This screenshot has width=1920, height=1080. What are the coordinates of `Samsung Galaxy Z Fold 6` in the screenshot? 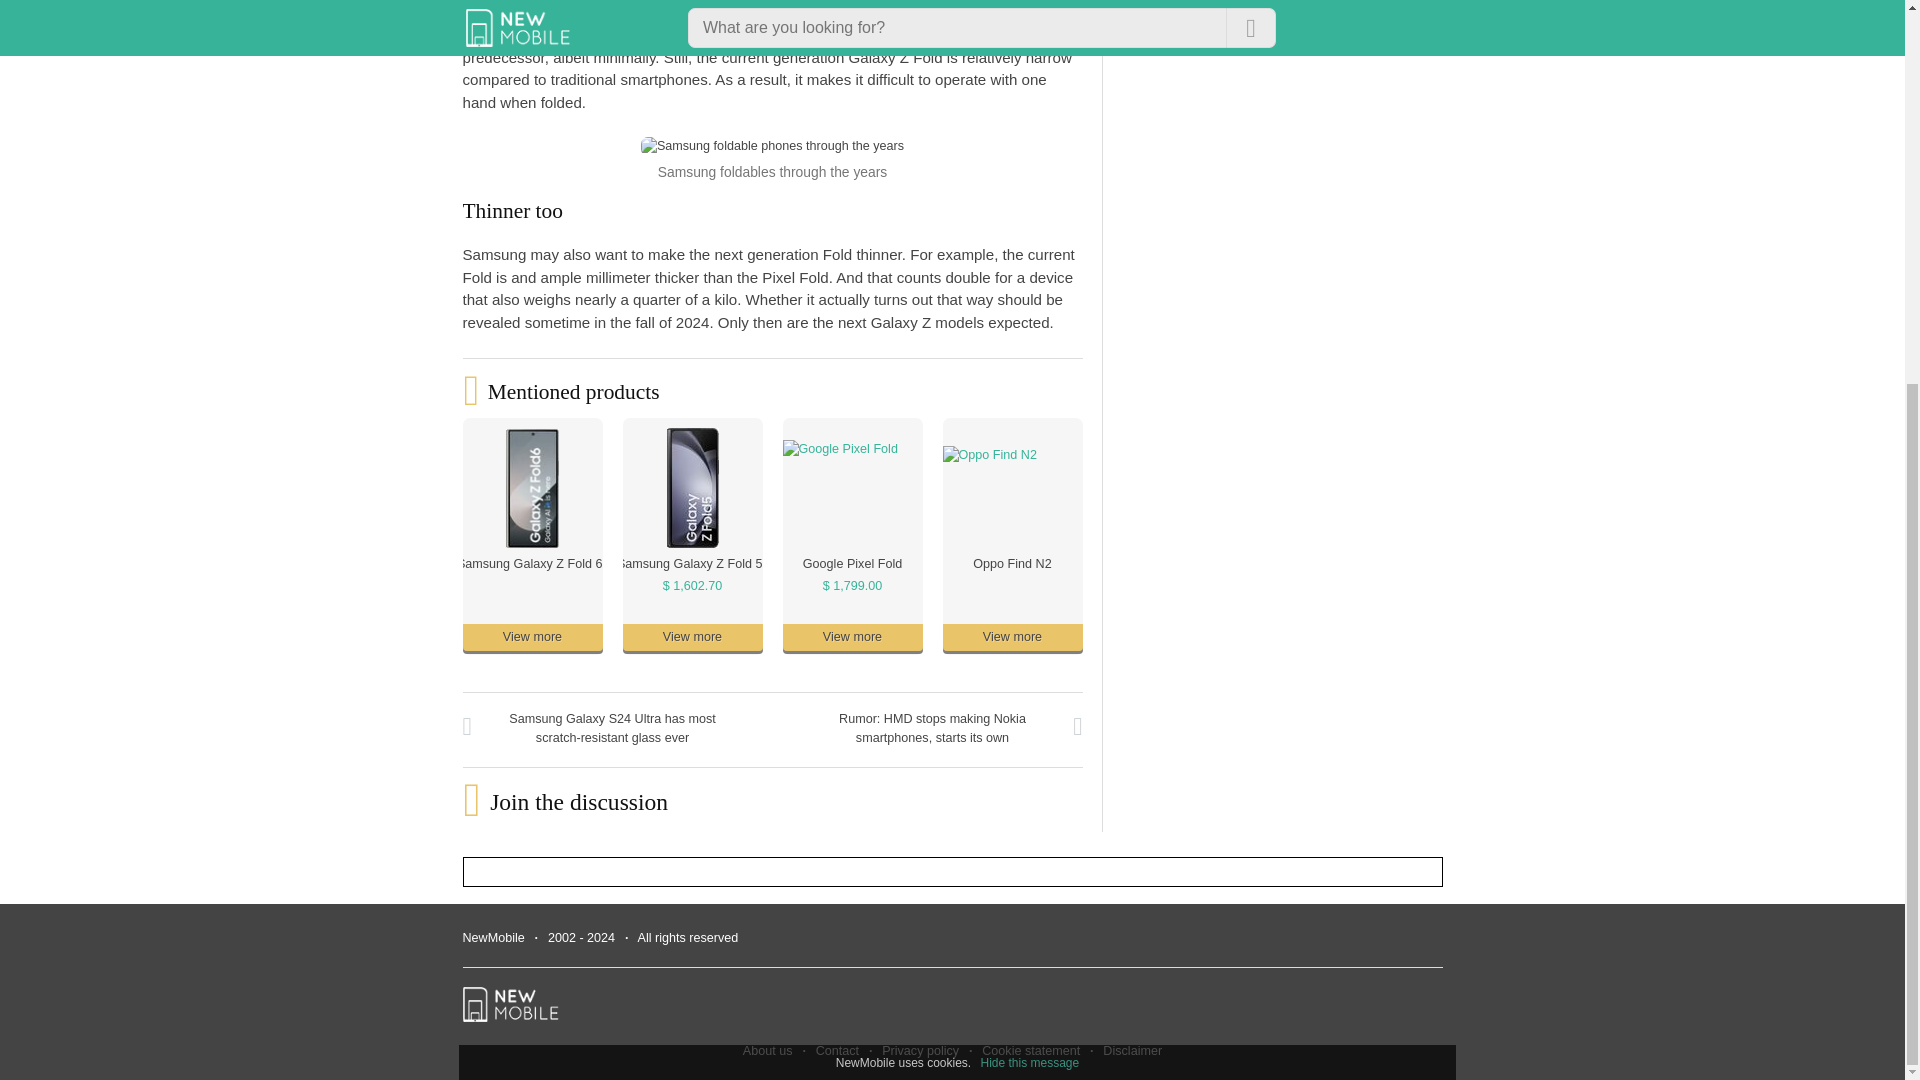 It's located at (529, 564).